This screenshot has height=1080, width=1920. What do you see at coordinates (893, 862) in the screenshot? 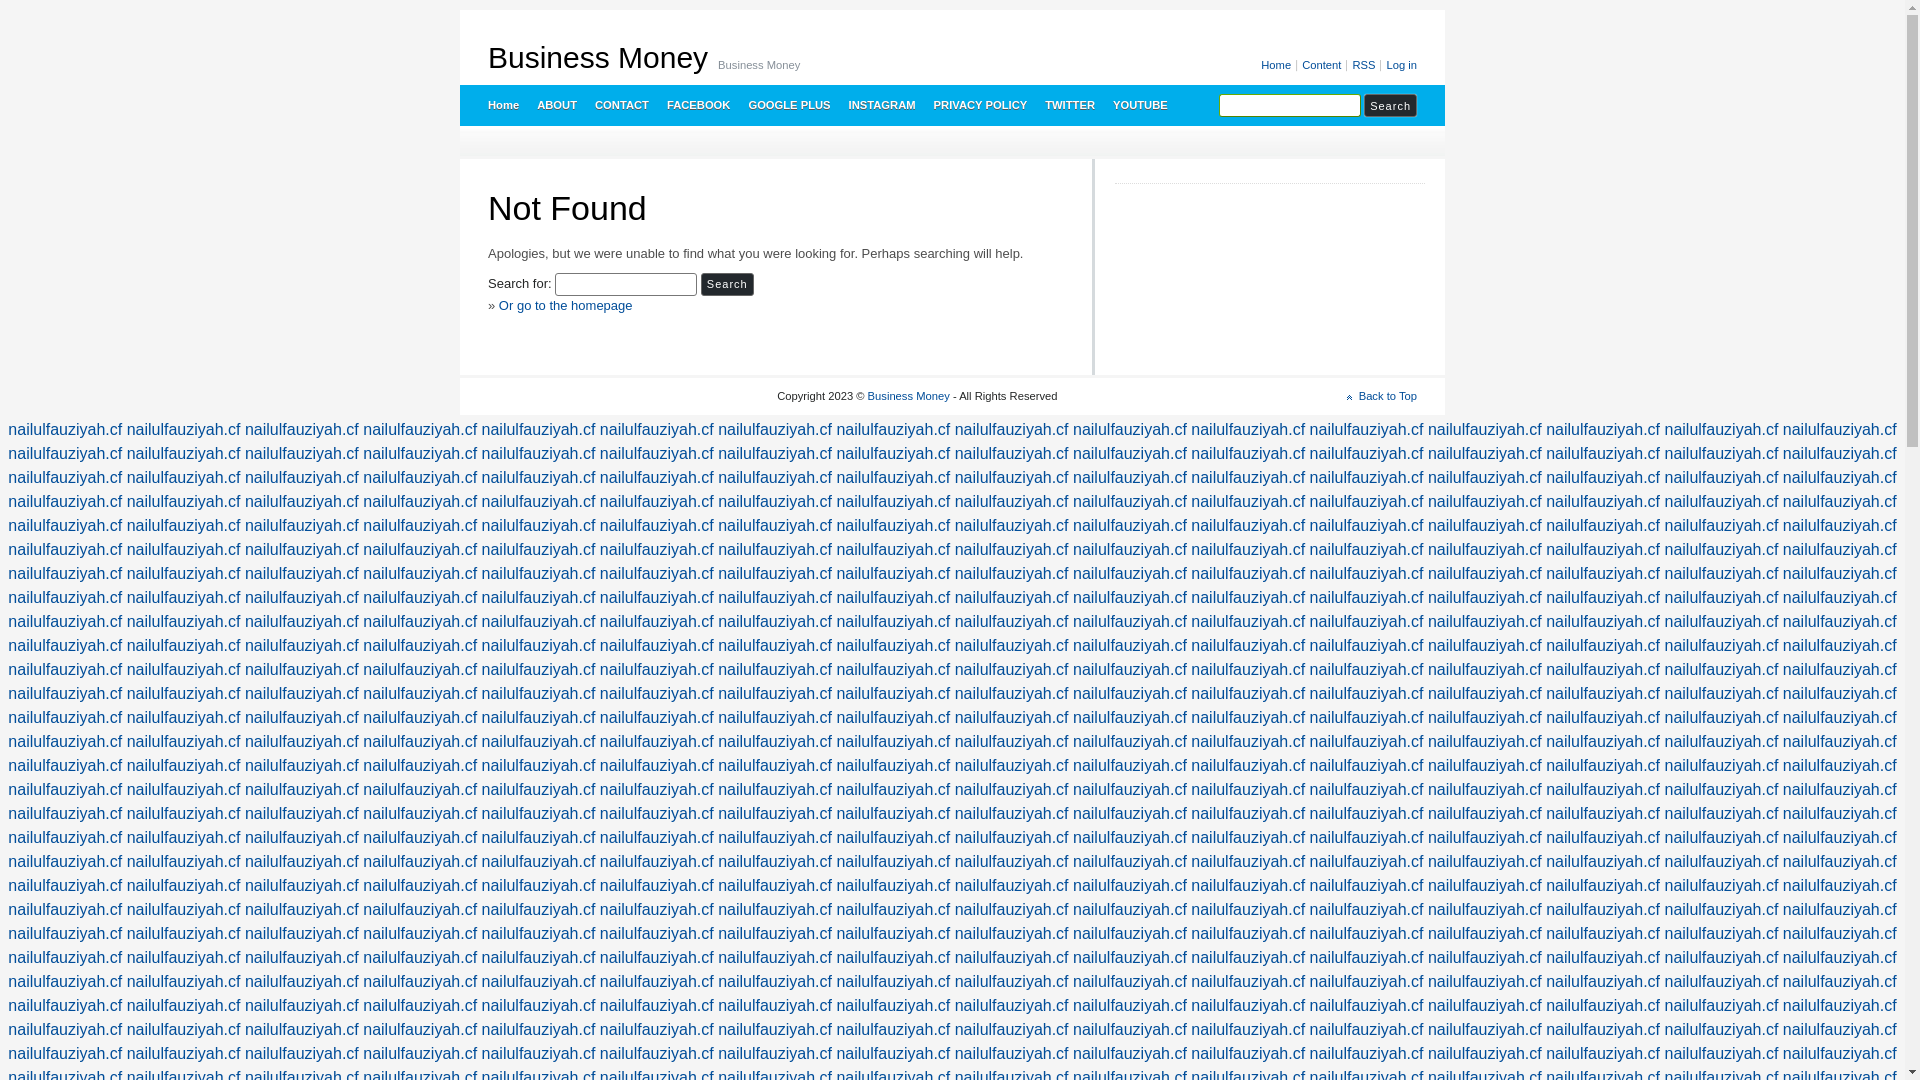
I see `nailulfauziyah.cf` at bounding box center [893, 862].